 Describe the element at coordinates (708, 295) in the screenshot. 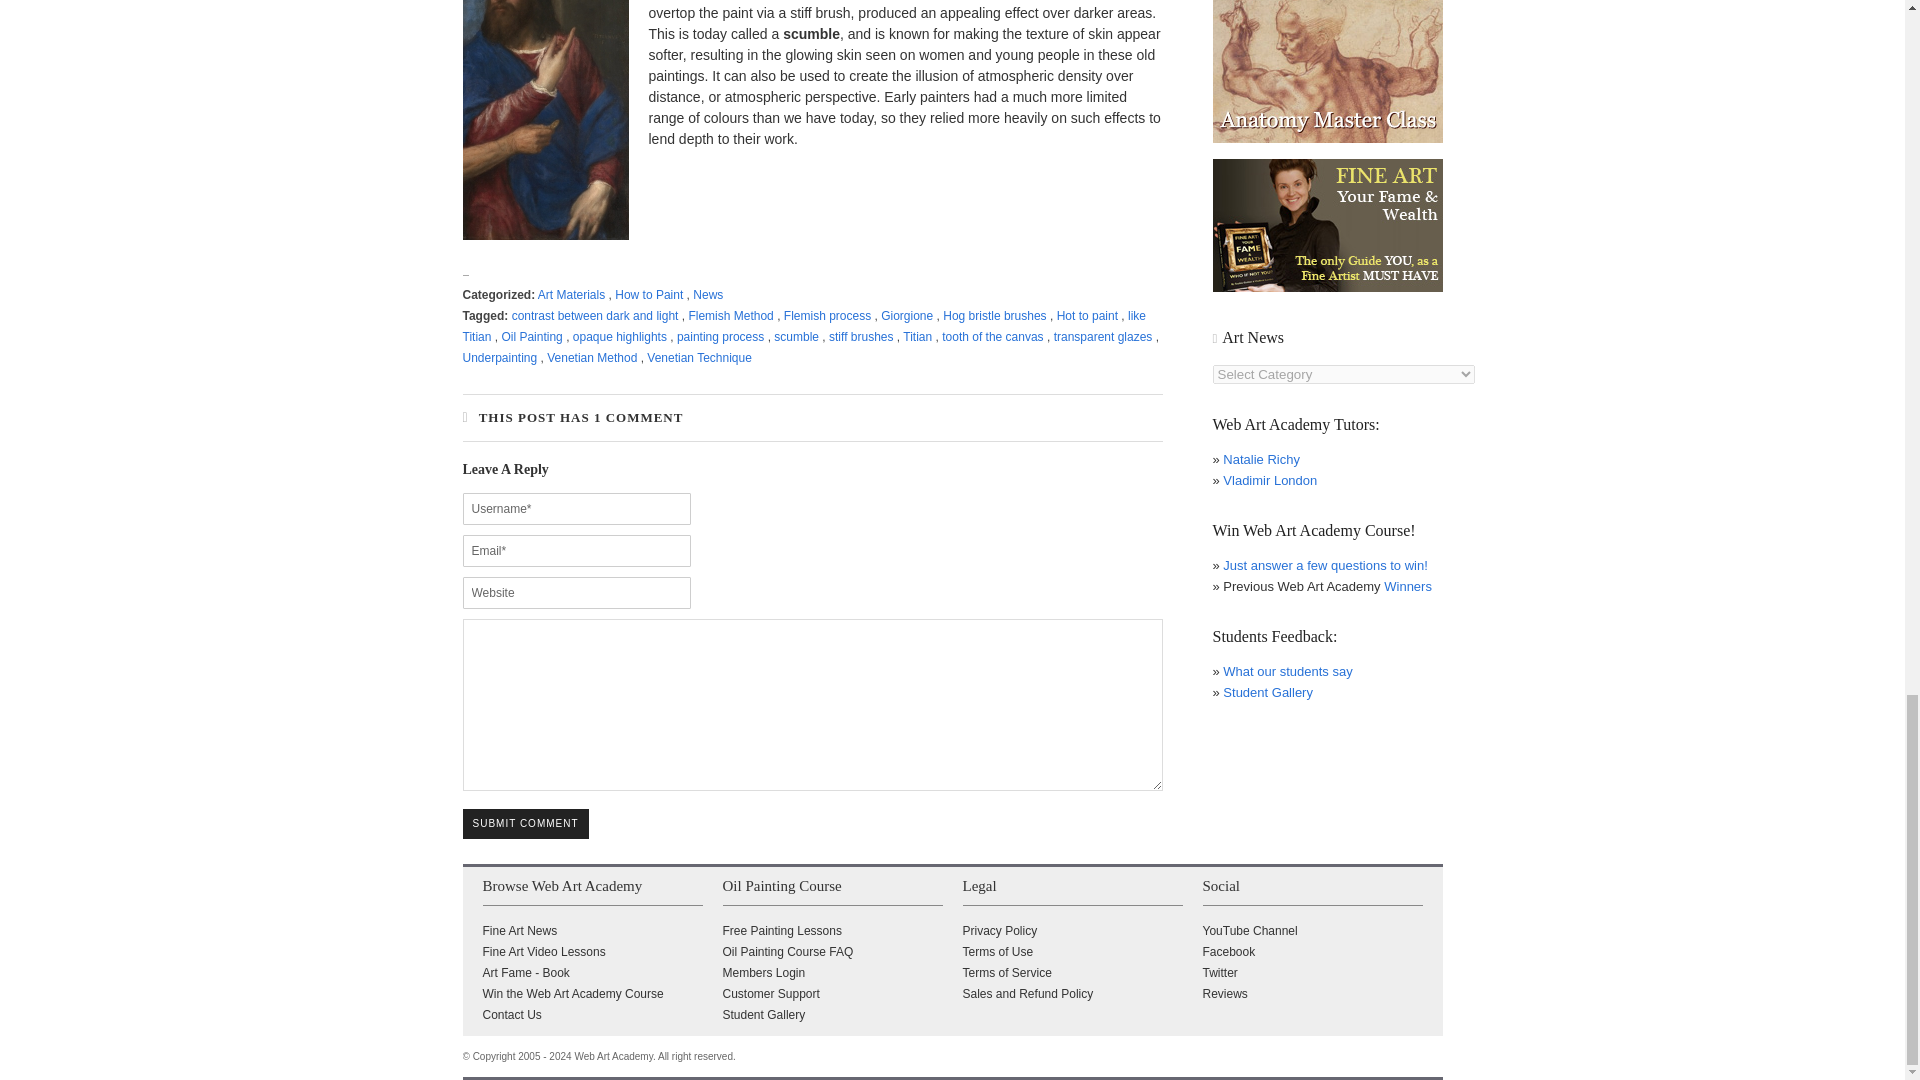

I see `News` at that location.